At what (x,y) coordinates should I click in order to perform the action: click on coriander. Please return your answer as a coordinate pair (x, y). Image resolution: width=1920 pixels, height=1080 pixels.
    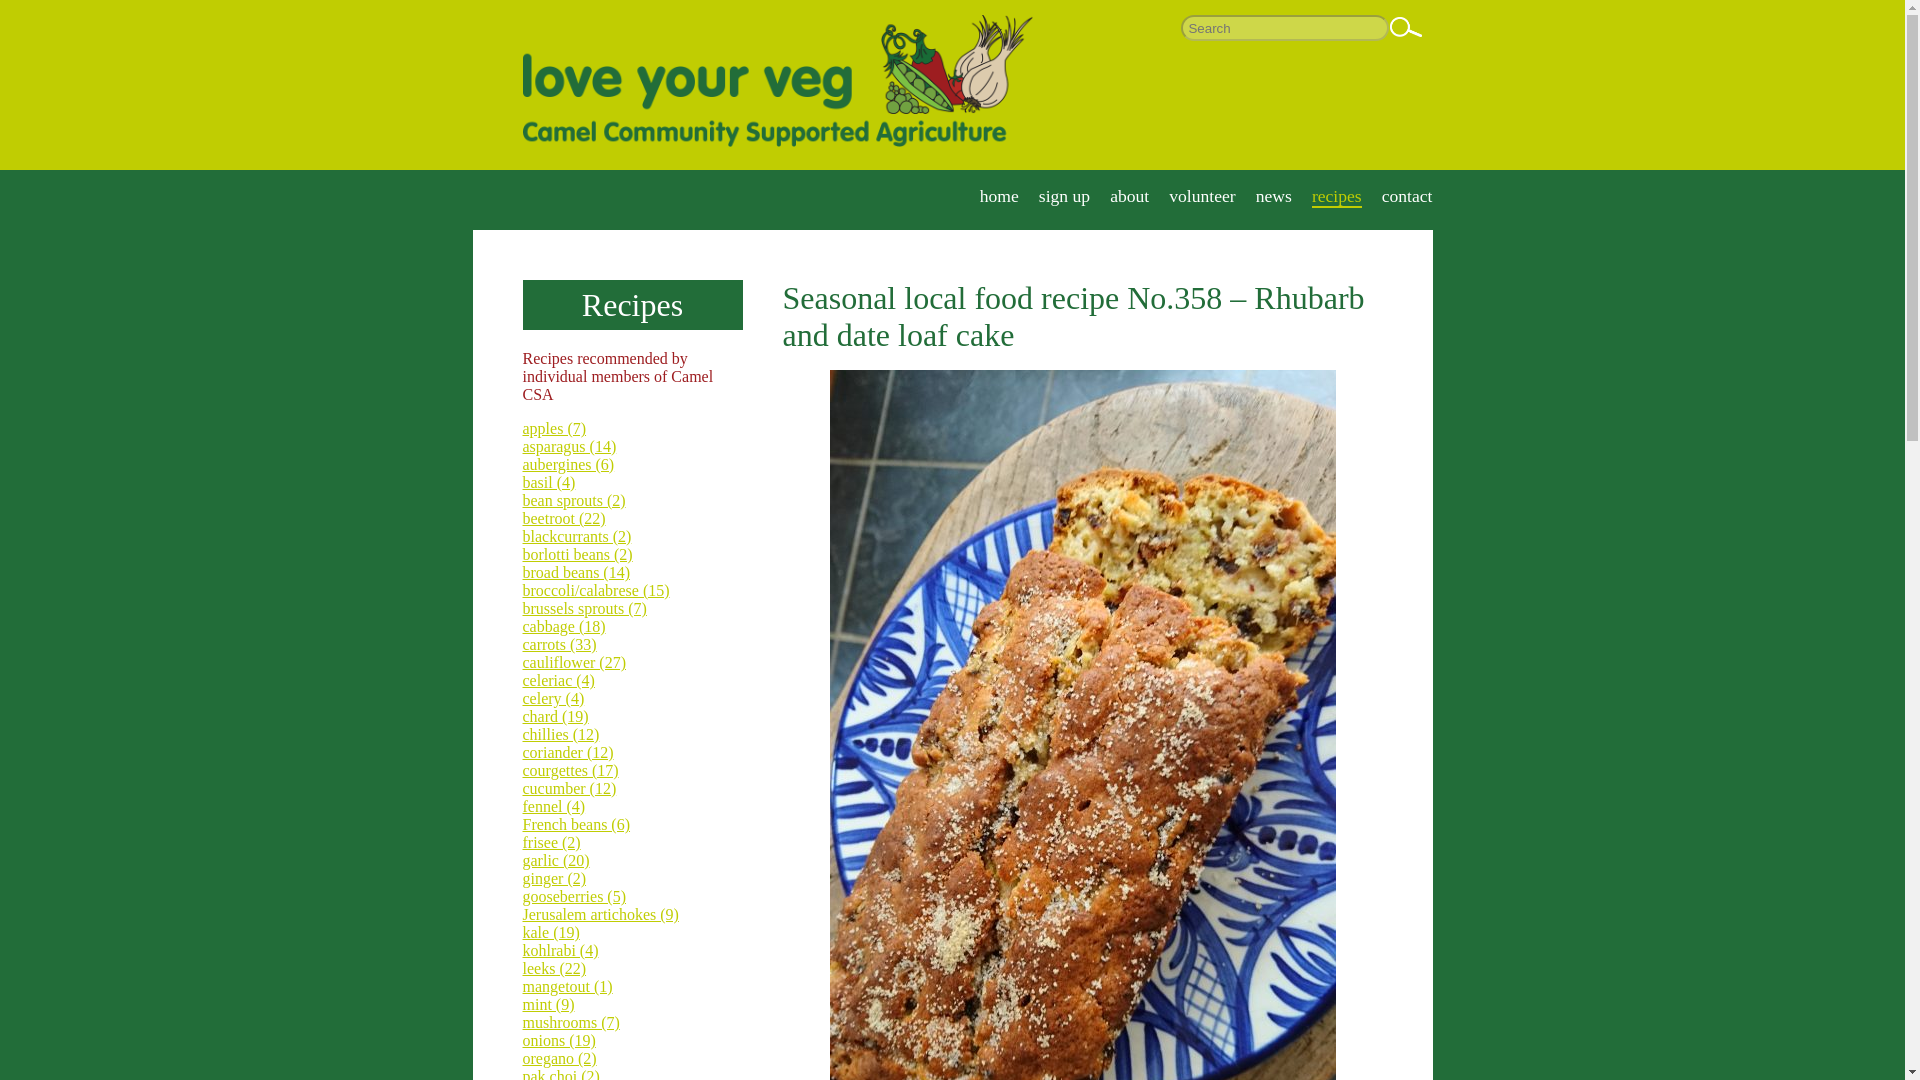
    Looking at the image, I should click on (567, 752).